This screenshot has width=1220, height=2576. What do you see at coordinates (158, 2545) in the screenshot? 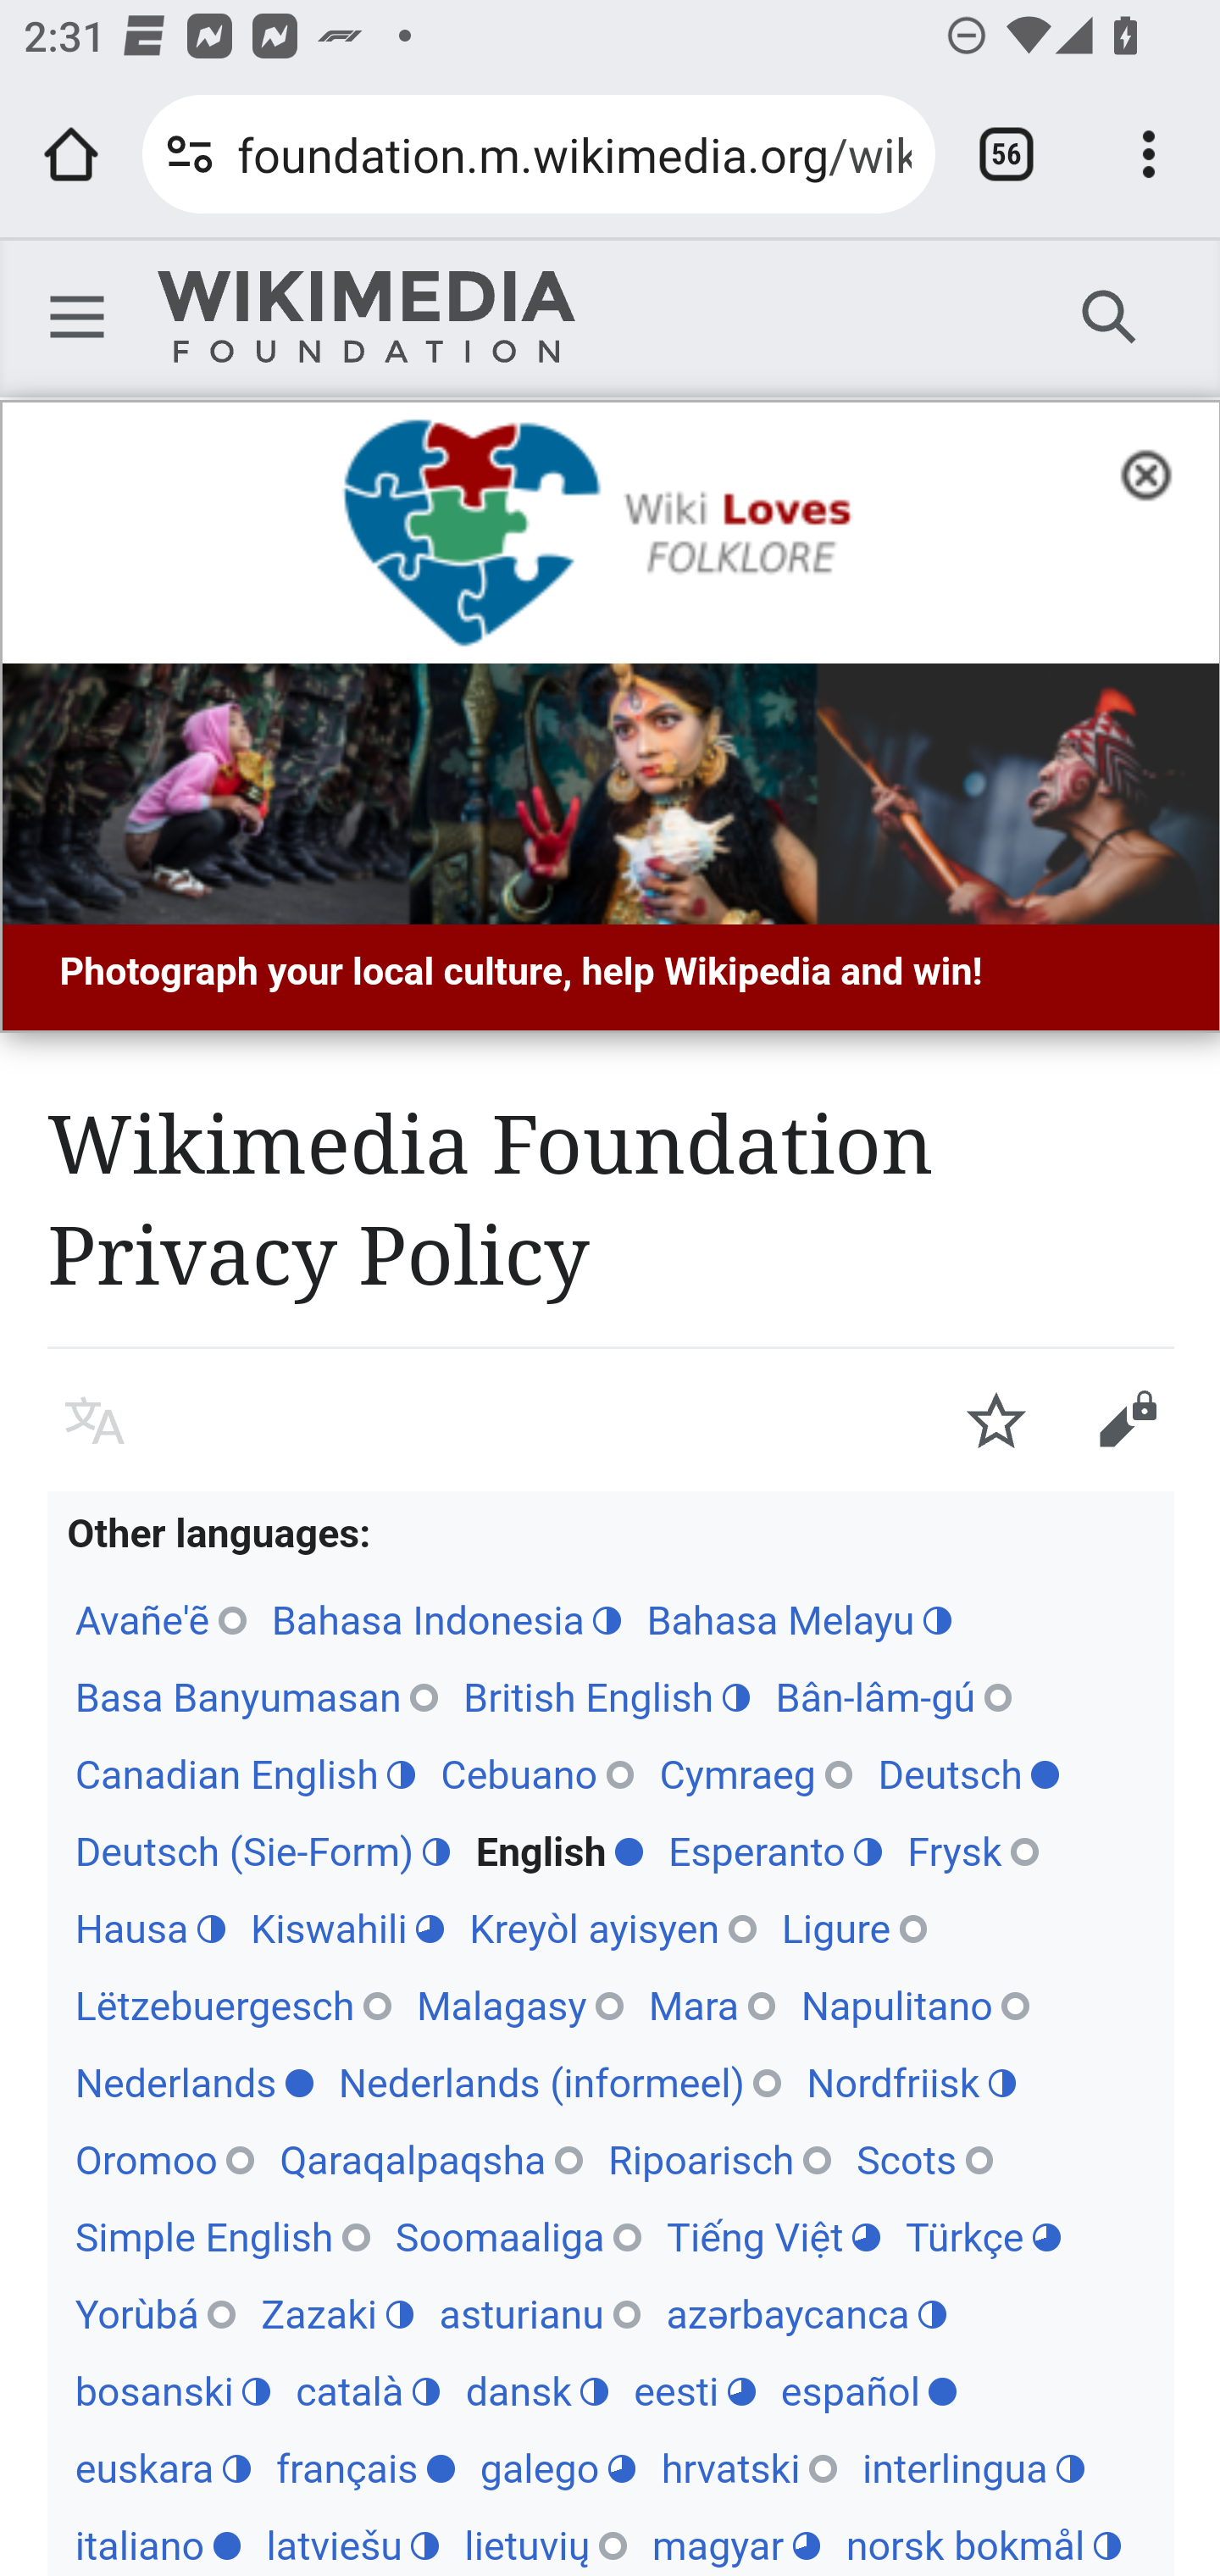
I see `italiano` at bounding box center [158, 2545].